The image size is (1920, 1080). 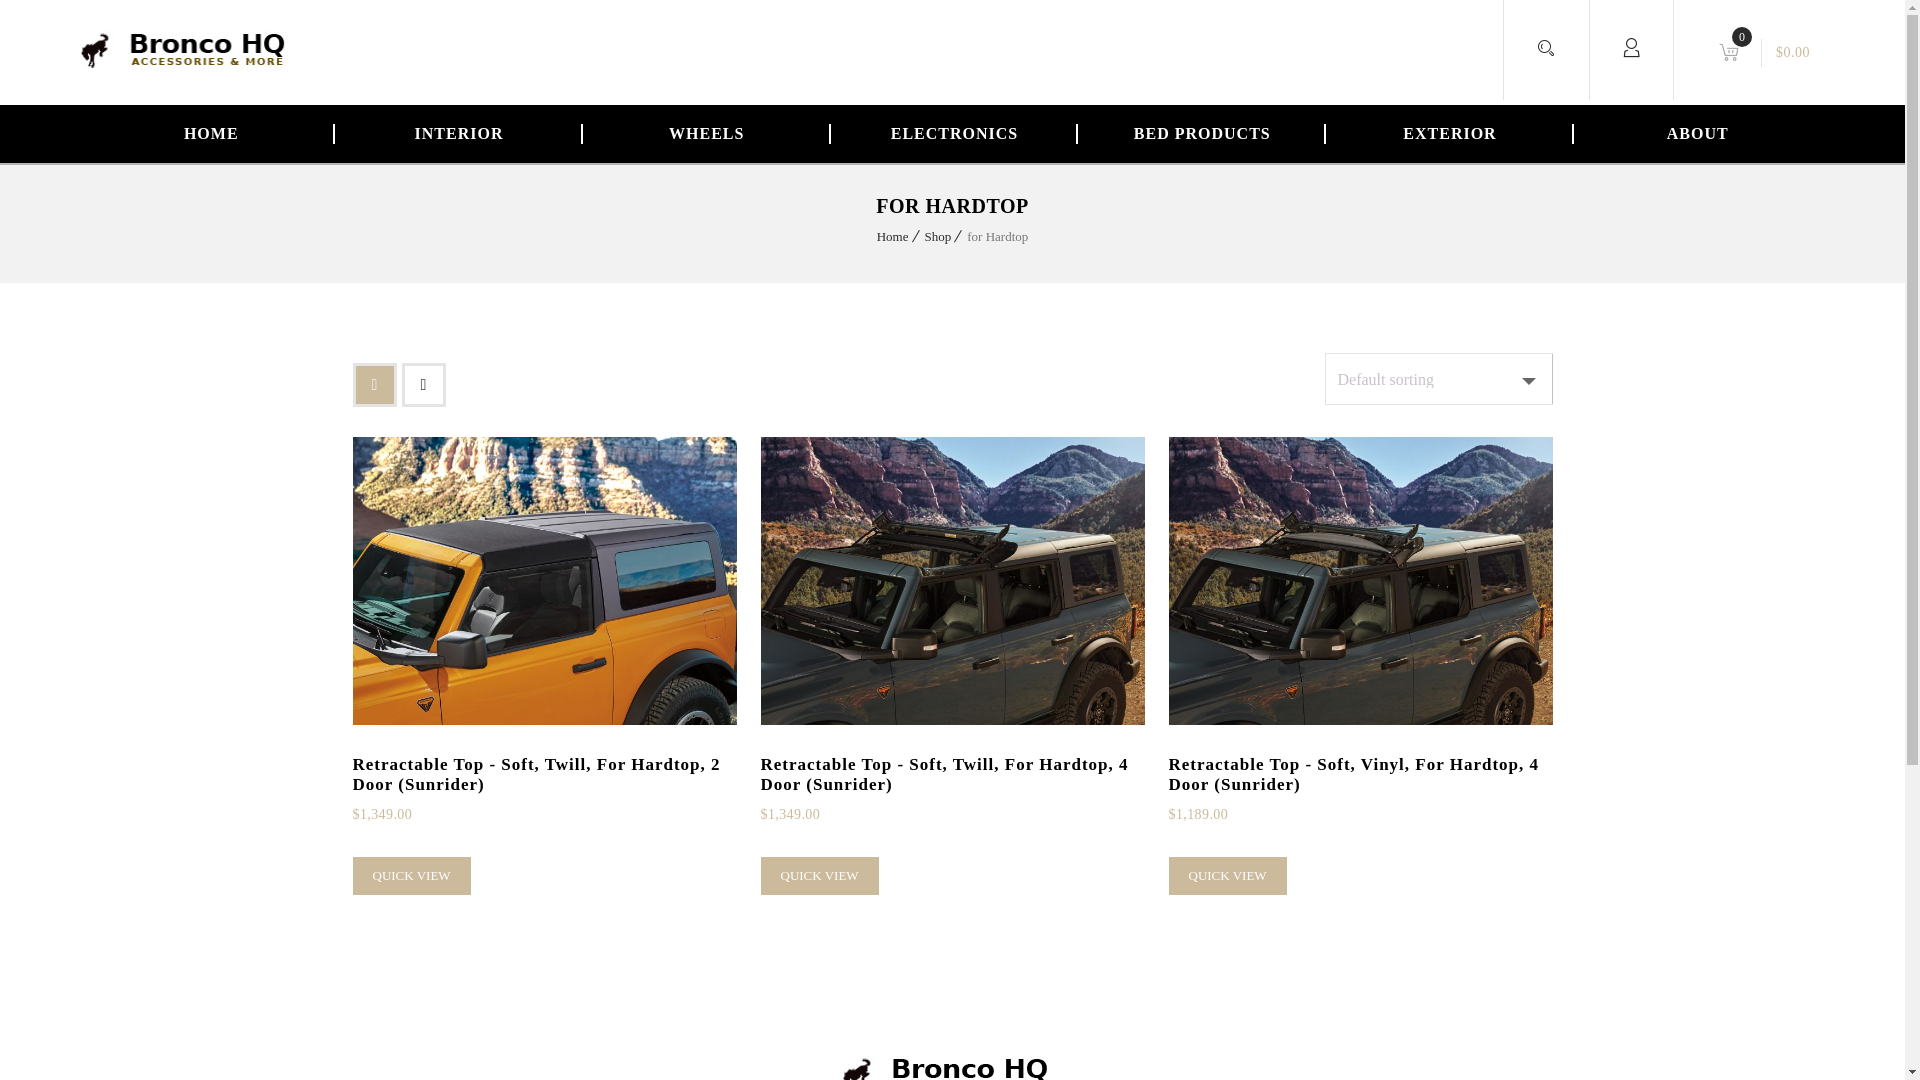 What do you see at coordinates (955, 134) in the screenshot?
I see `ELECTRONICS` at bounding box center [955, 134].